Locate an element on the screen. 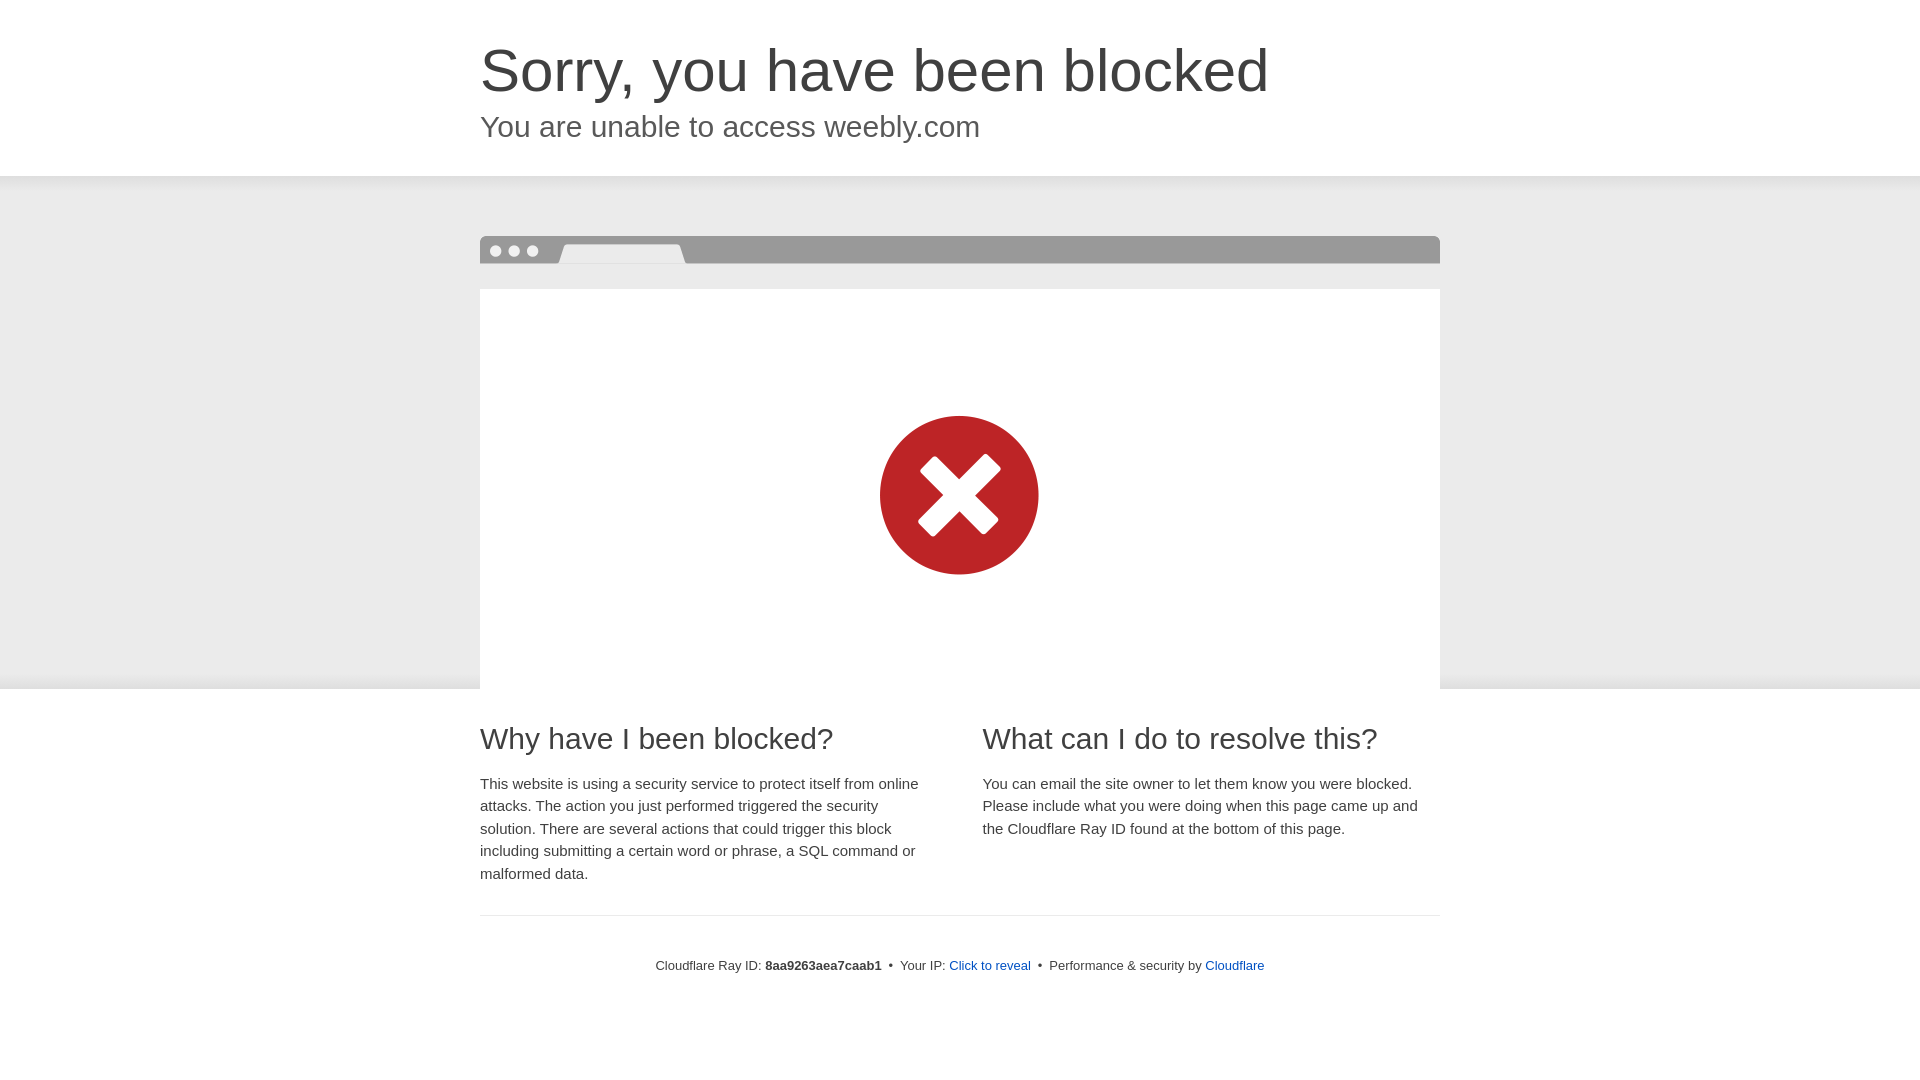 The image size is (1920, 1080). Cloudflare is located at coordinates (1234, 965).